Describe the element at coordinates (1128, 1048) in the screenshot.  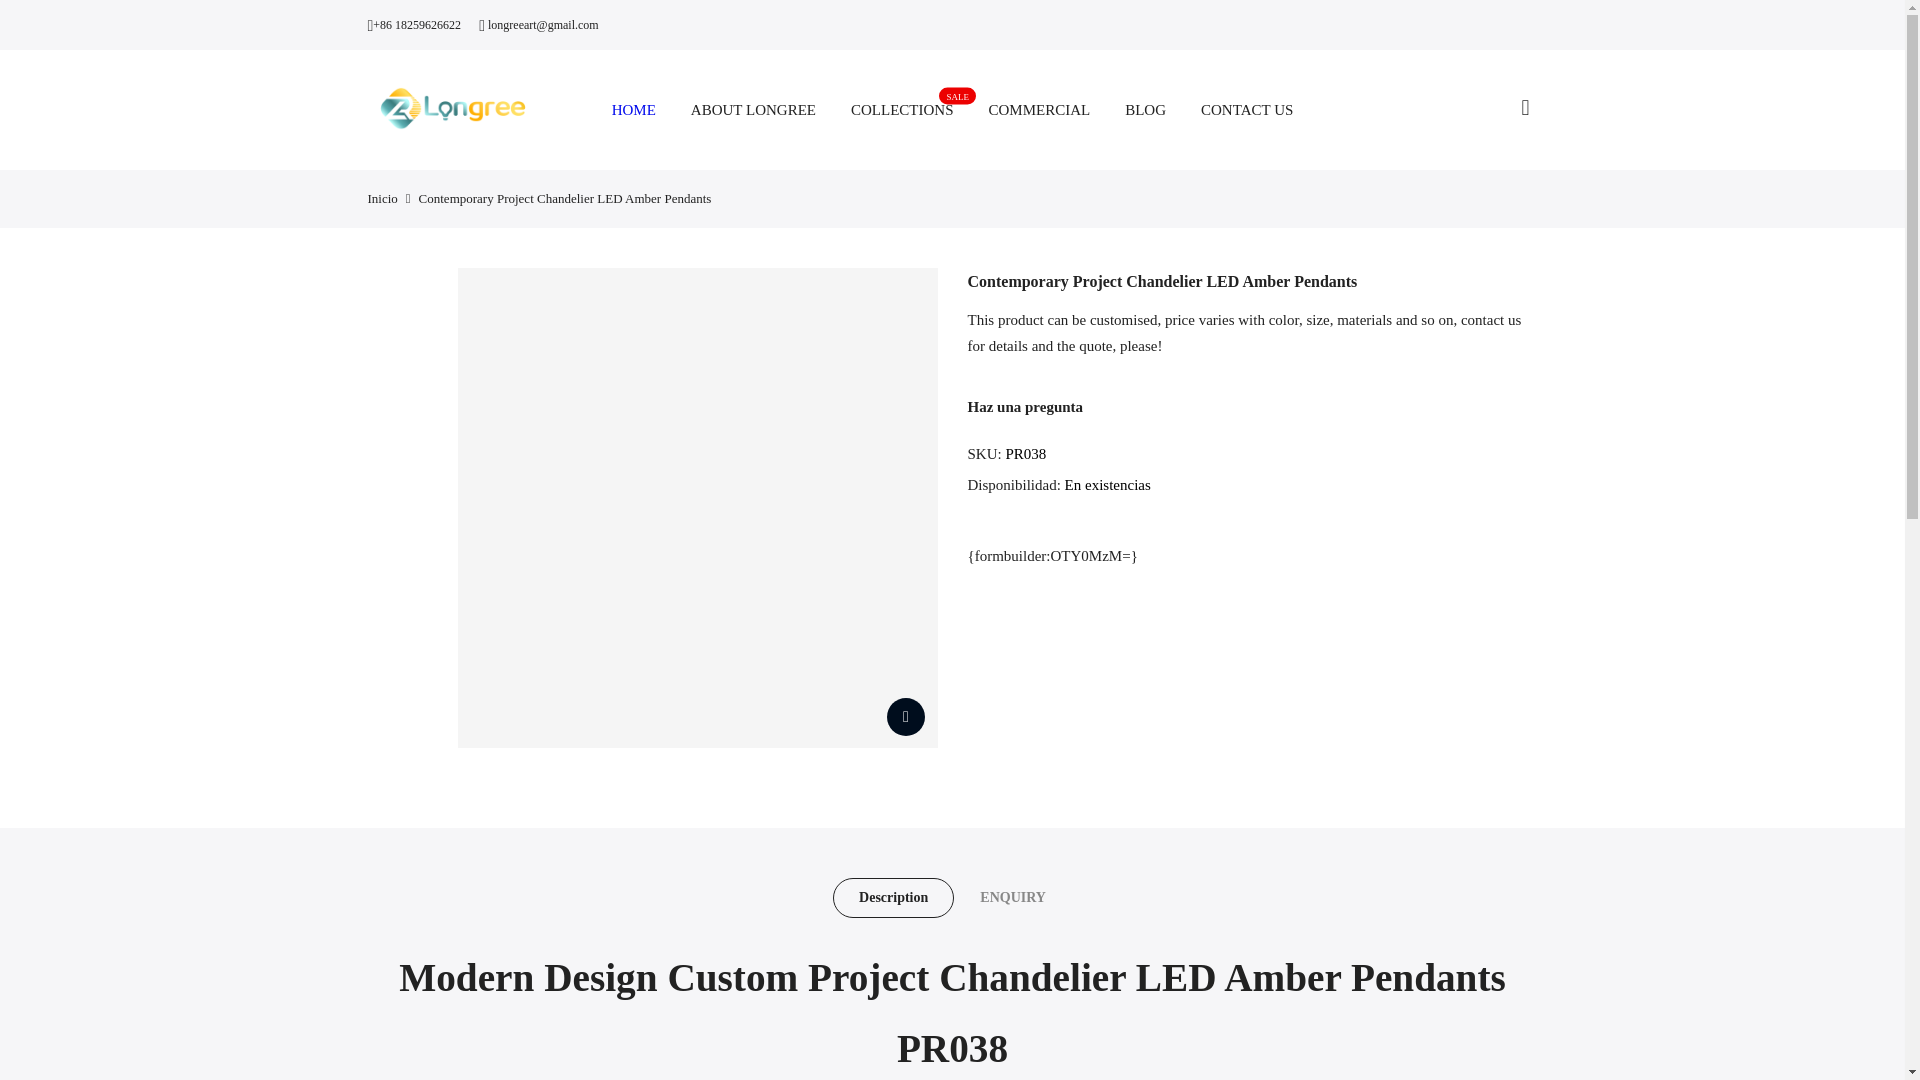
I see `Contact Us` at that location.